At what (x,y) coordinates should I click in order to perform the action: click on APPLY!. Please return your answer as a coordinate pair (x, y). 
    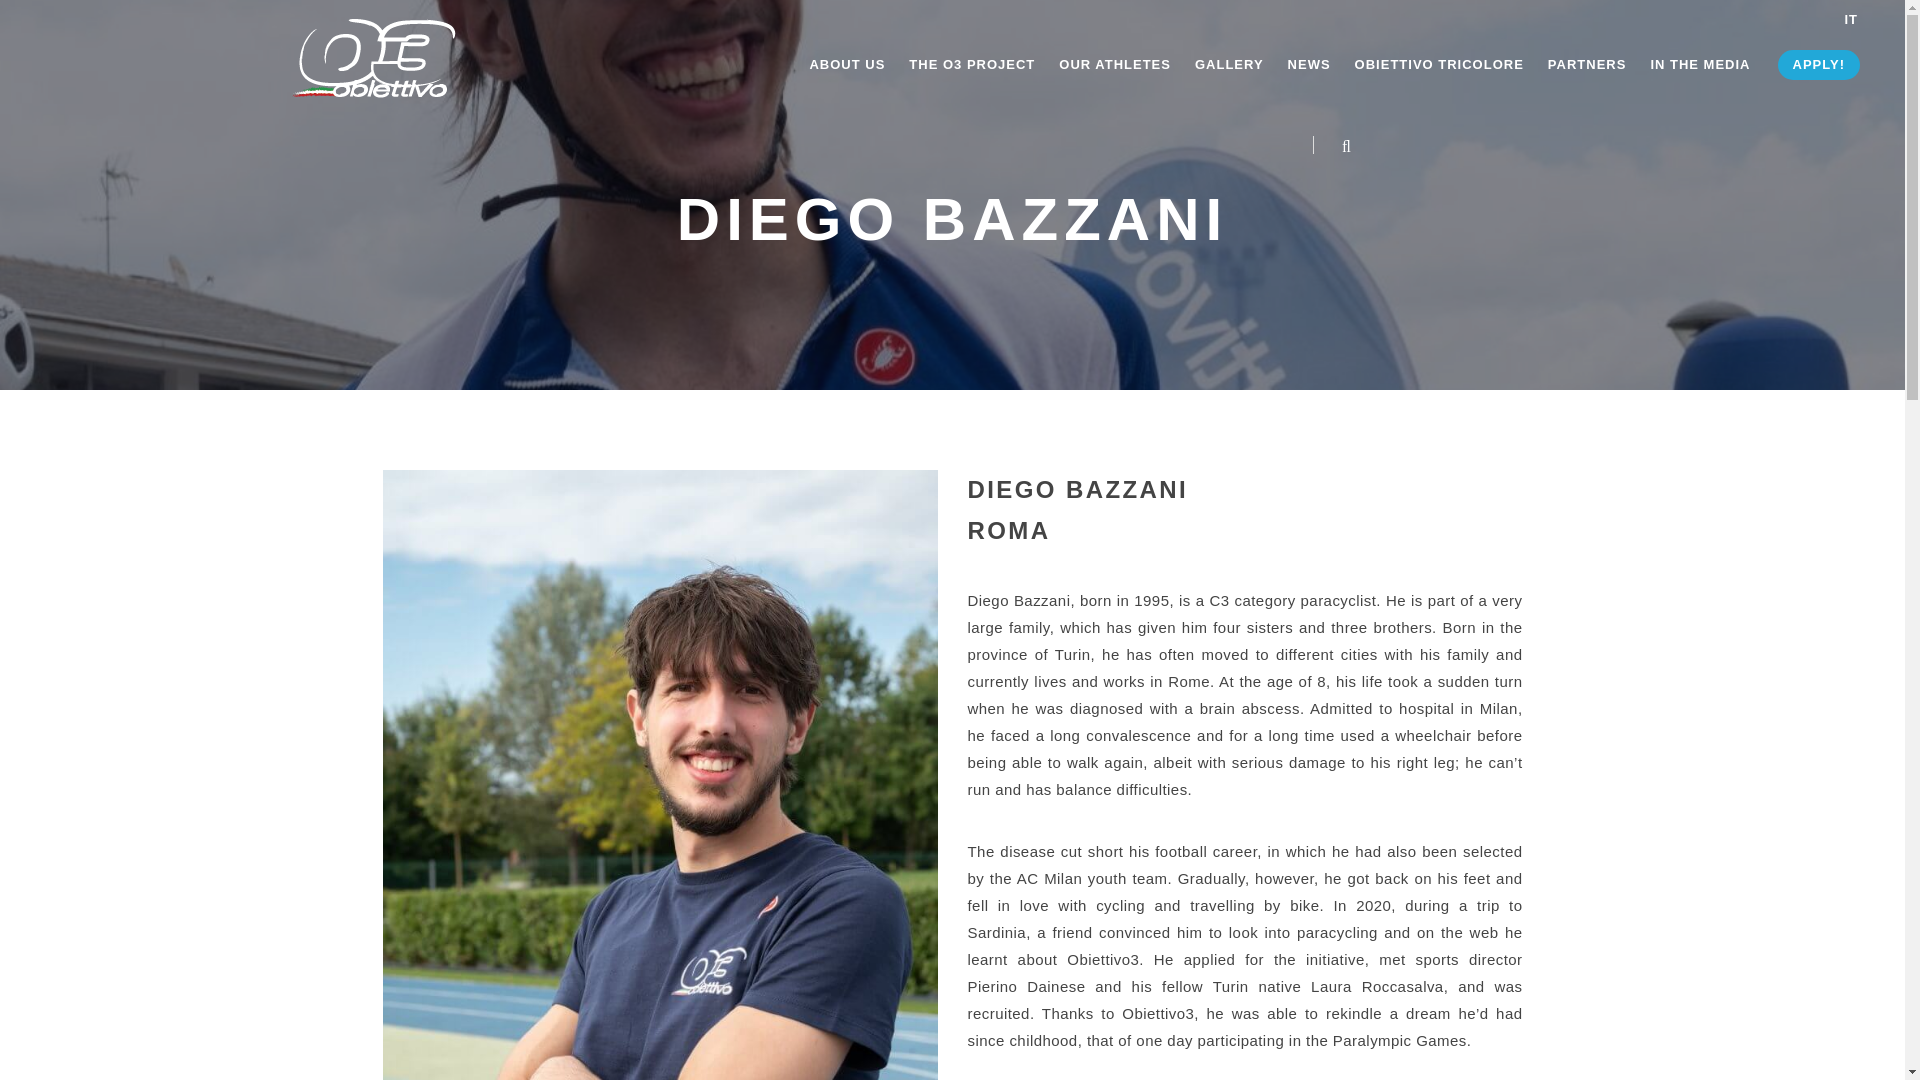
    Looking at the image, I should click on (1818, 64).